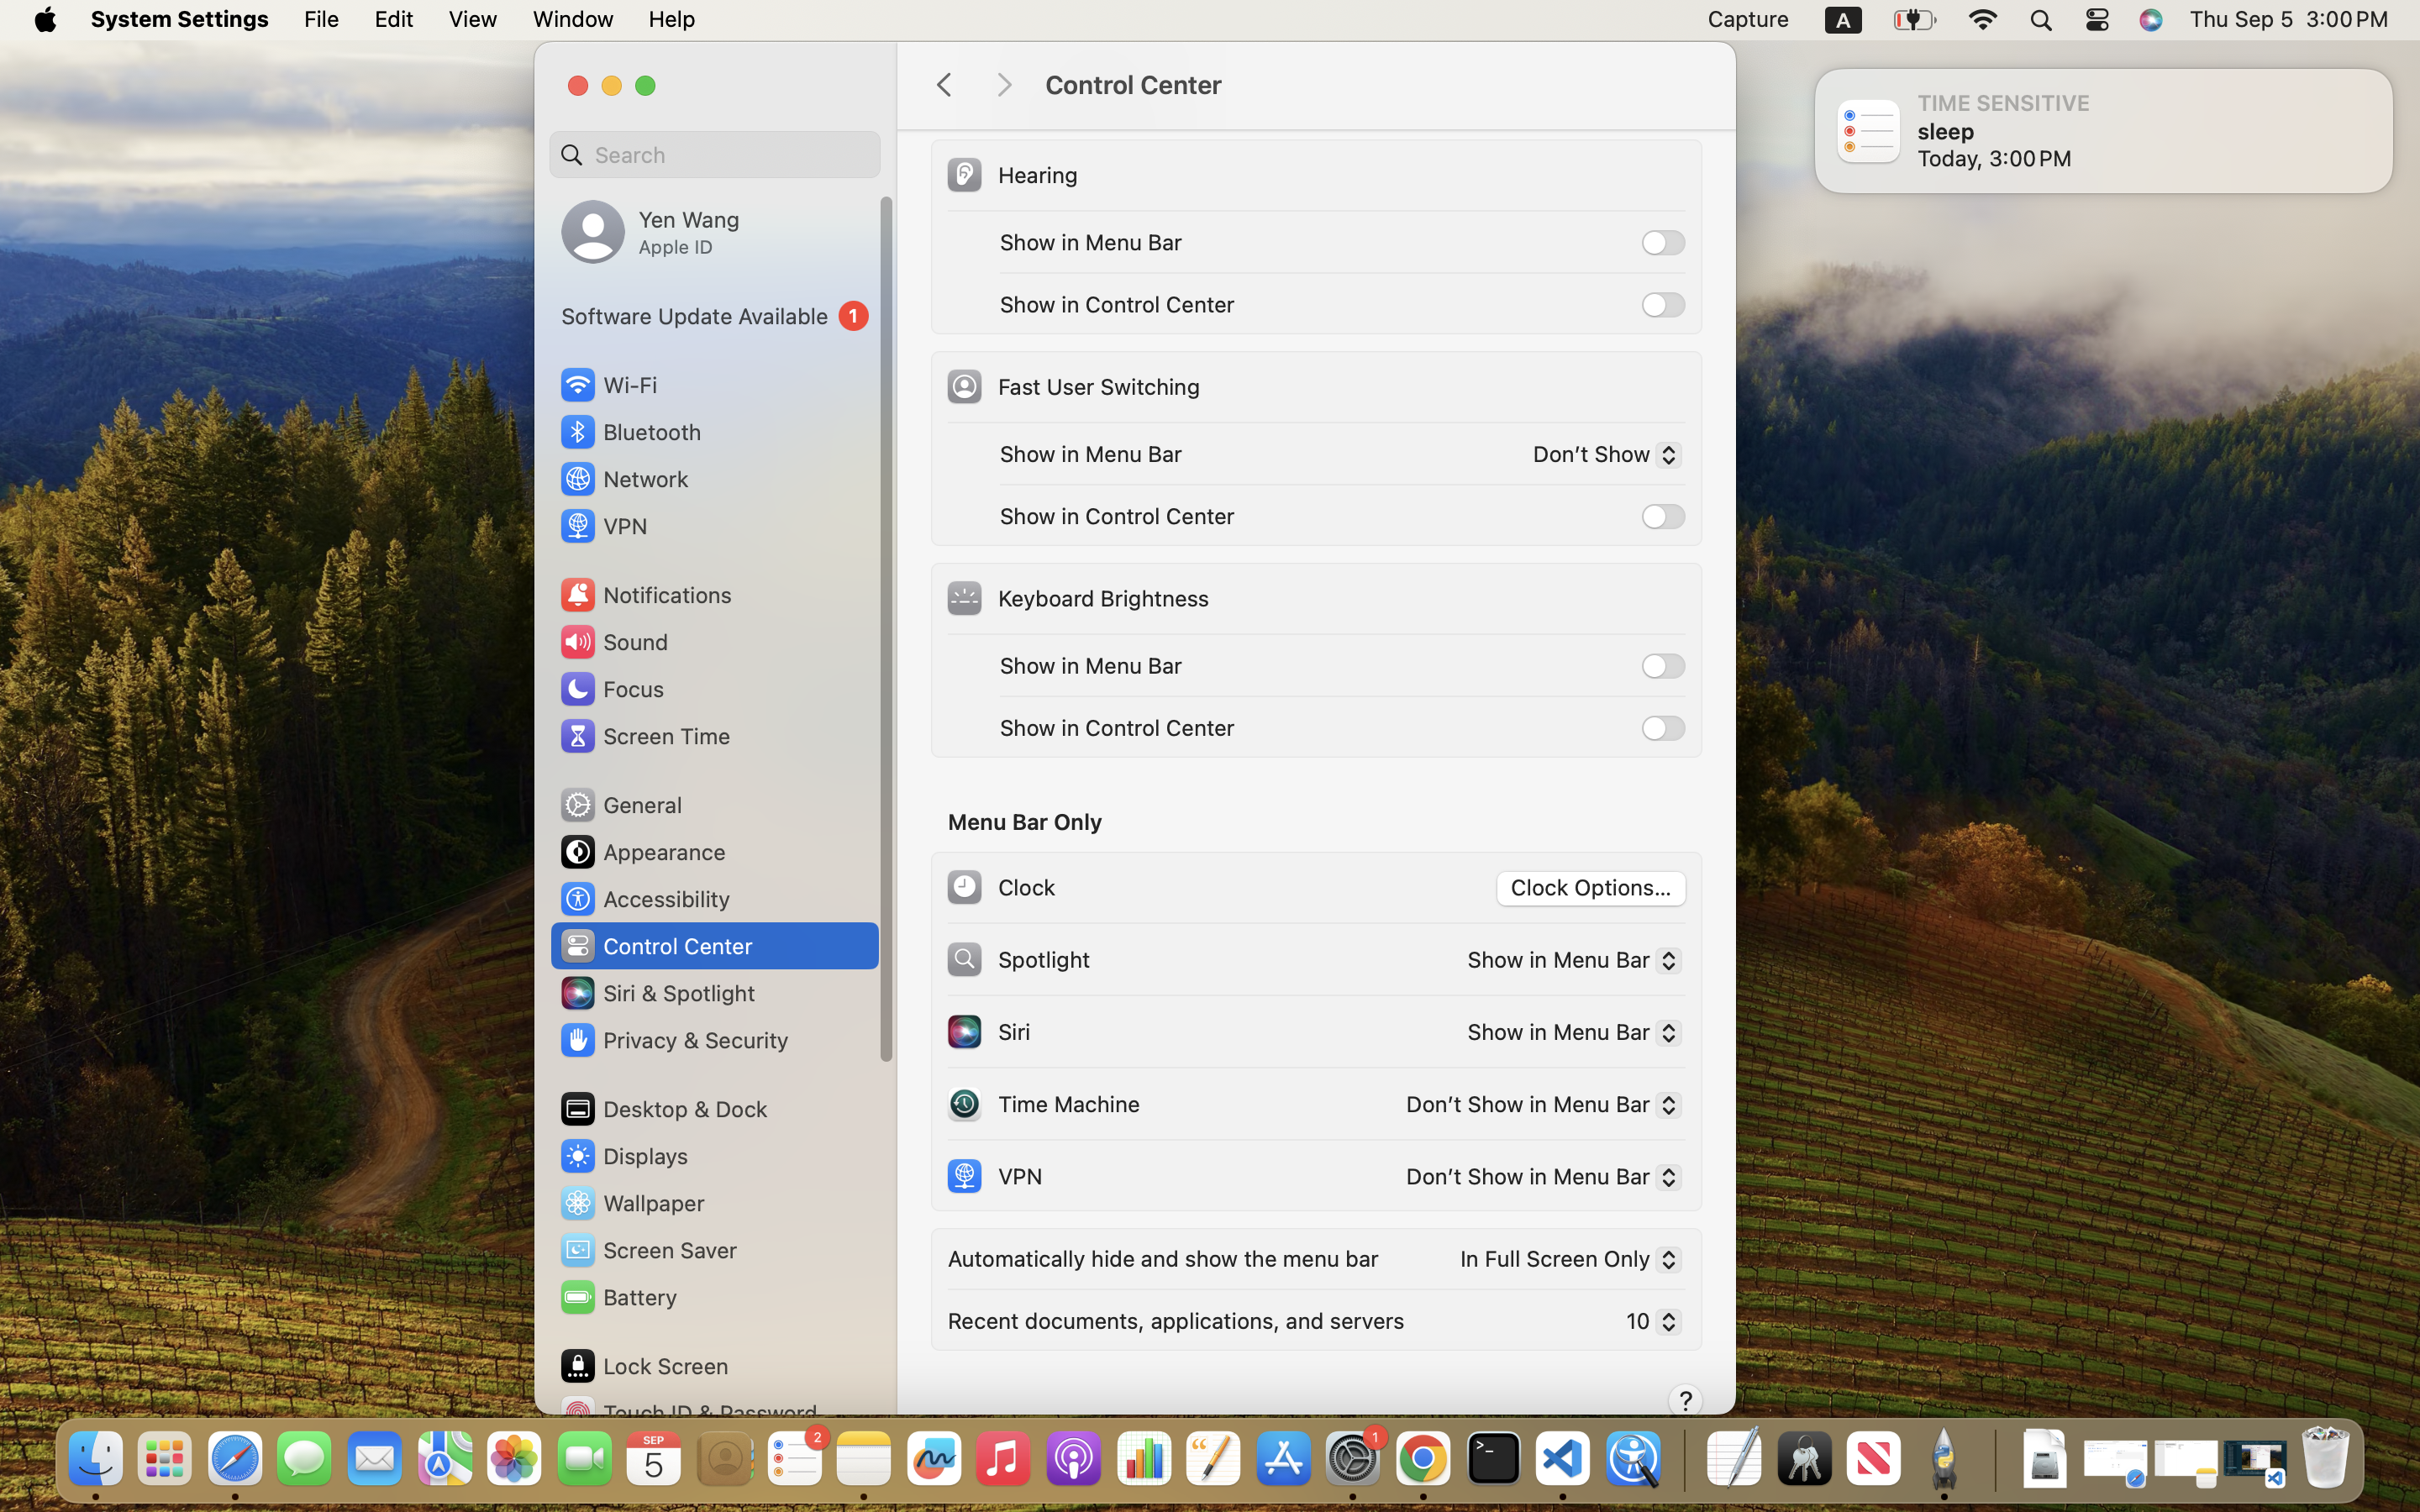 This screenshot has height=1512, width=2420. I want to click on Fast User Switching, so click(1072, 386).